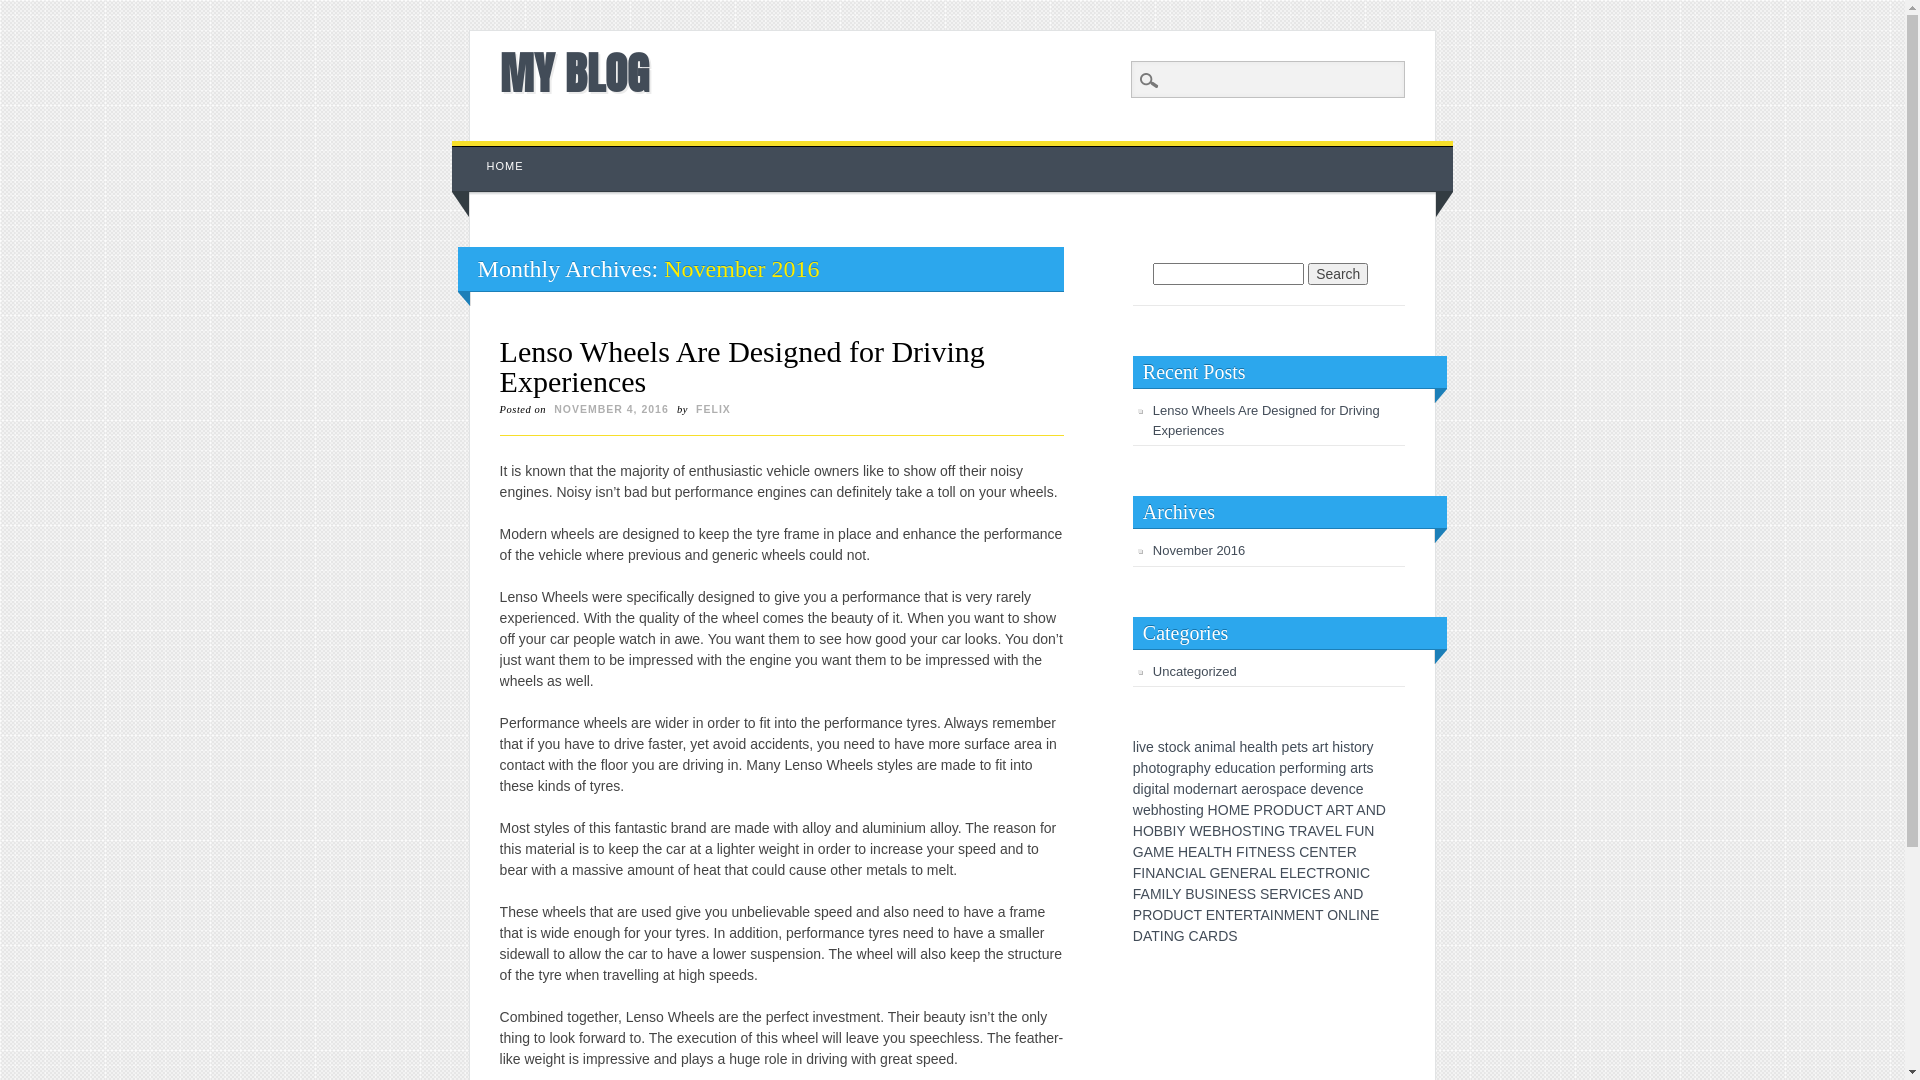 This screenshot has width=1920, height=1080. I want to click on d, so click(1197, 789).